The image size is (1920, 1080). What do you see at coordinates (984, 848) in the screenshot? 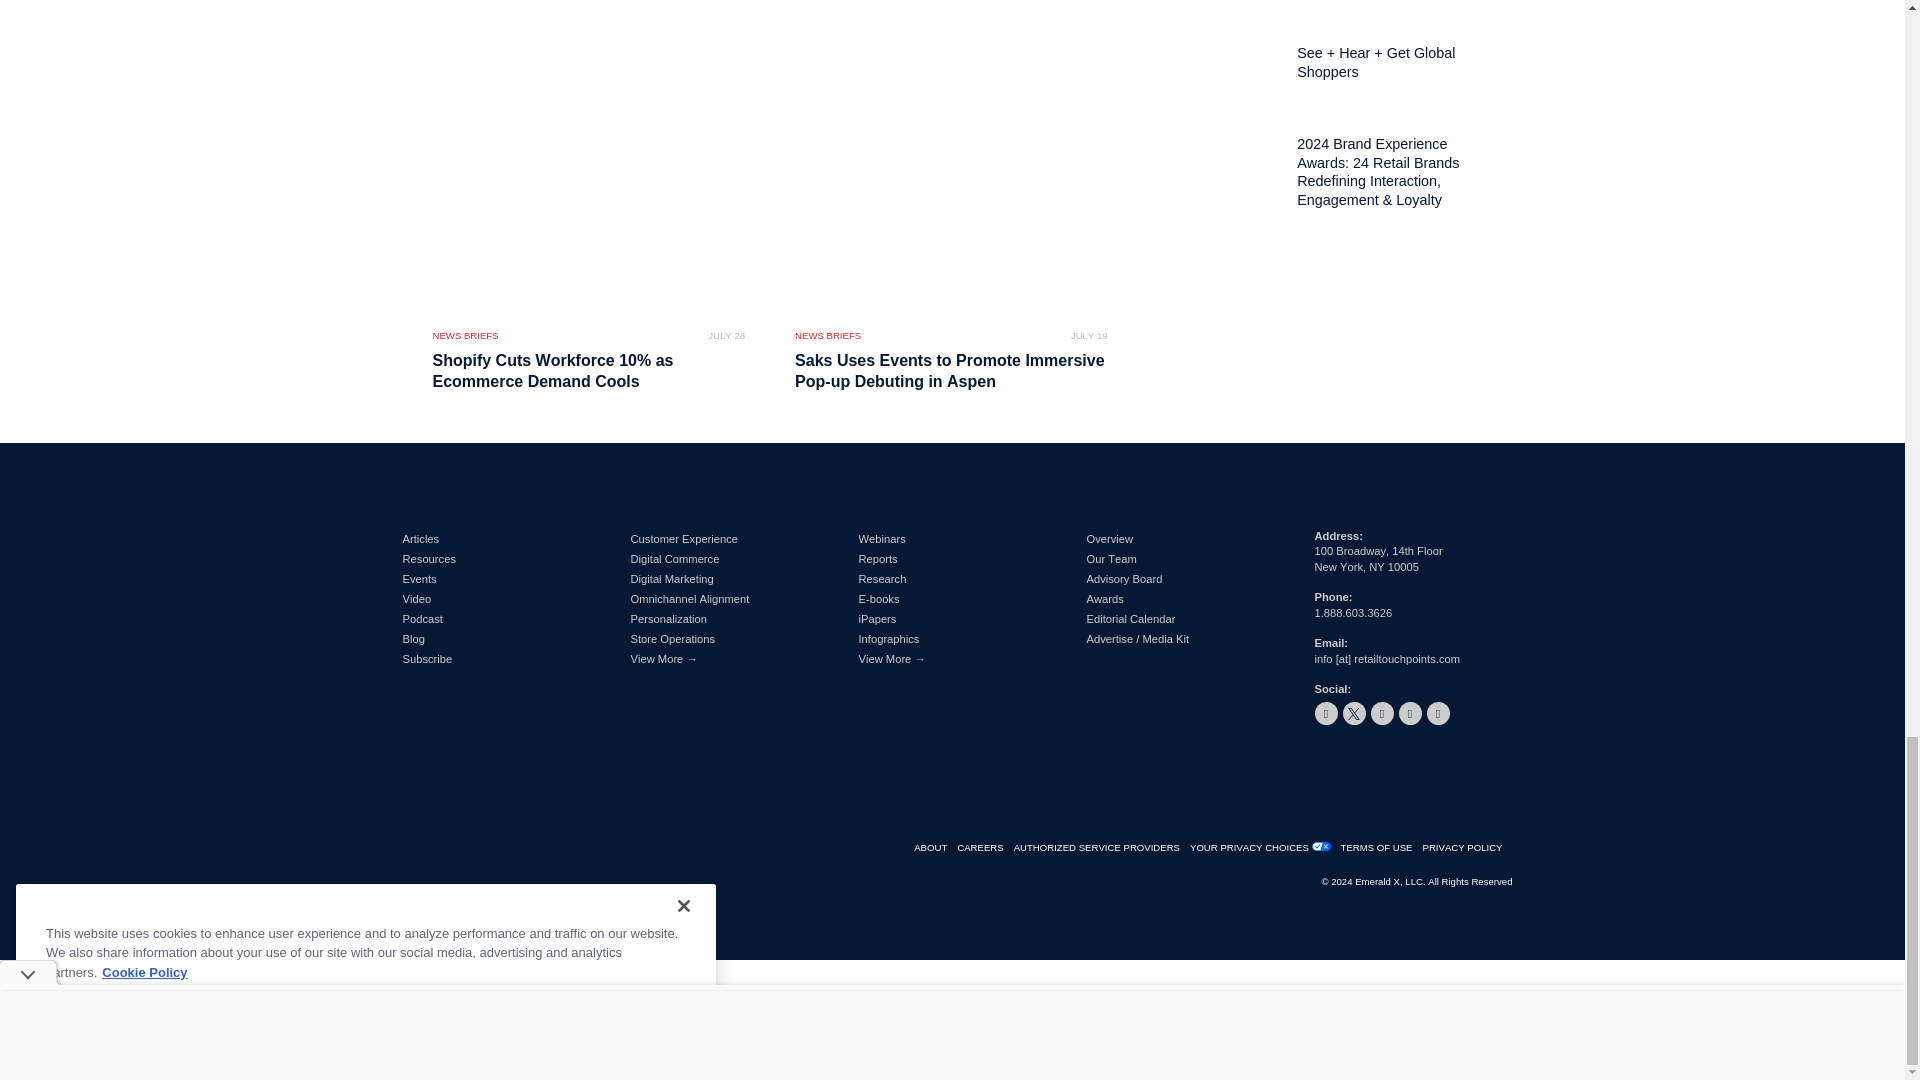
I see `careers` at bounding box center [984, 848].